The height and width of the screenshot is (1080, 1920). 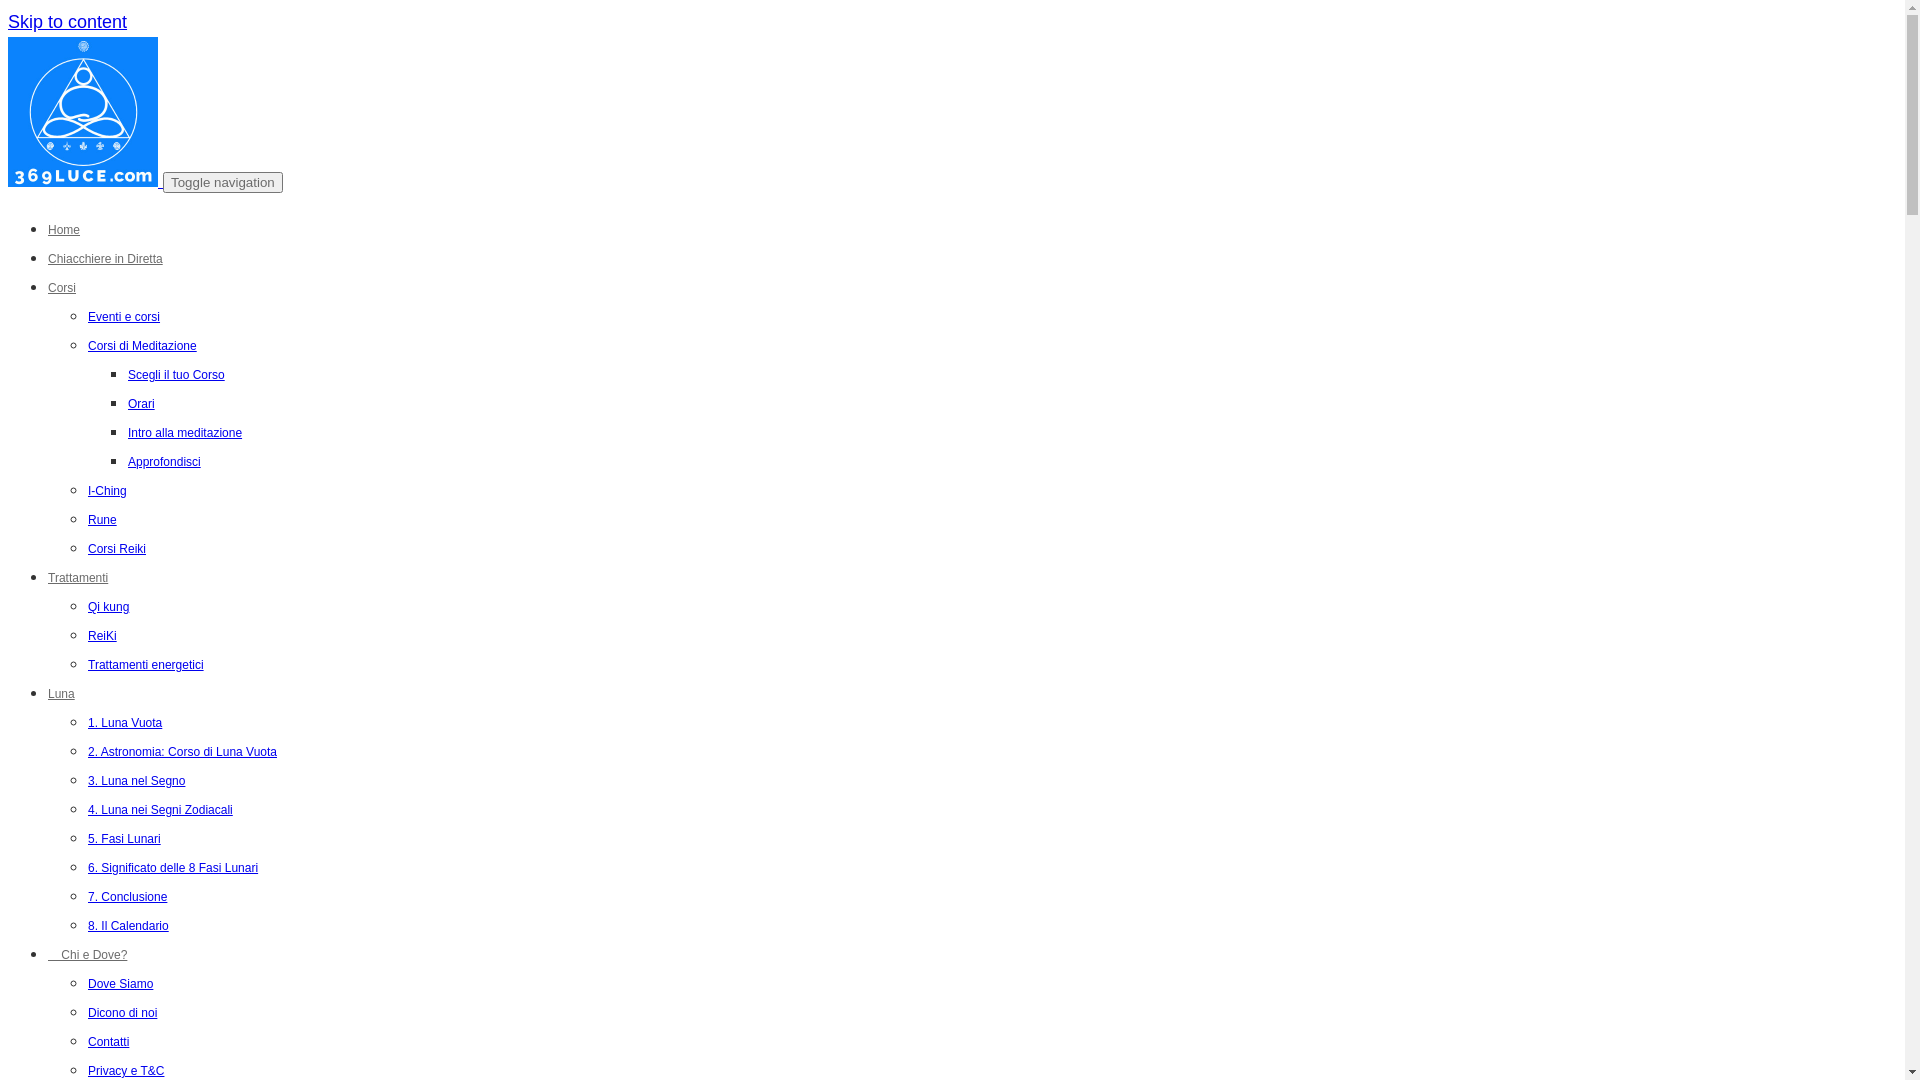 What do you see at coordinates (102, 520) in the screenshot?
I see `Rune` at bounding box center [102, 520].